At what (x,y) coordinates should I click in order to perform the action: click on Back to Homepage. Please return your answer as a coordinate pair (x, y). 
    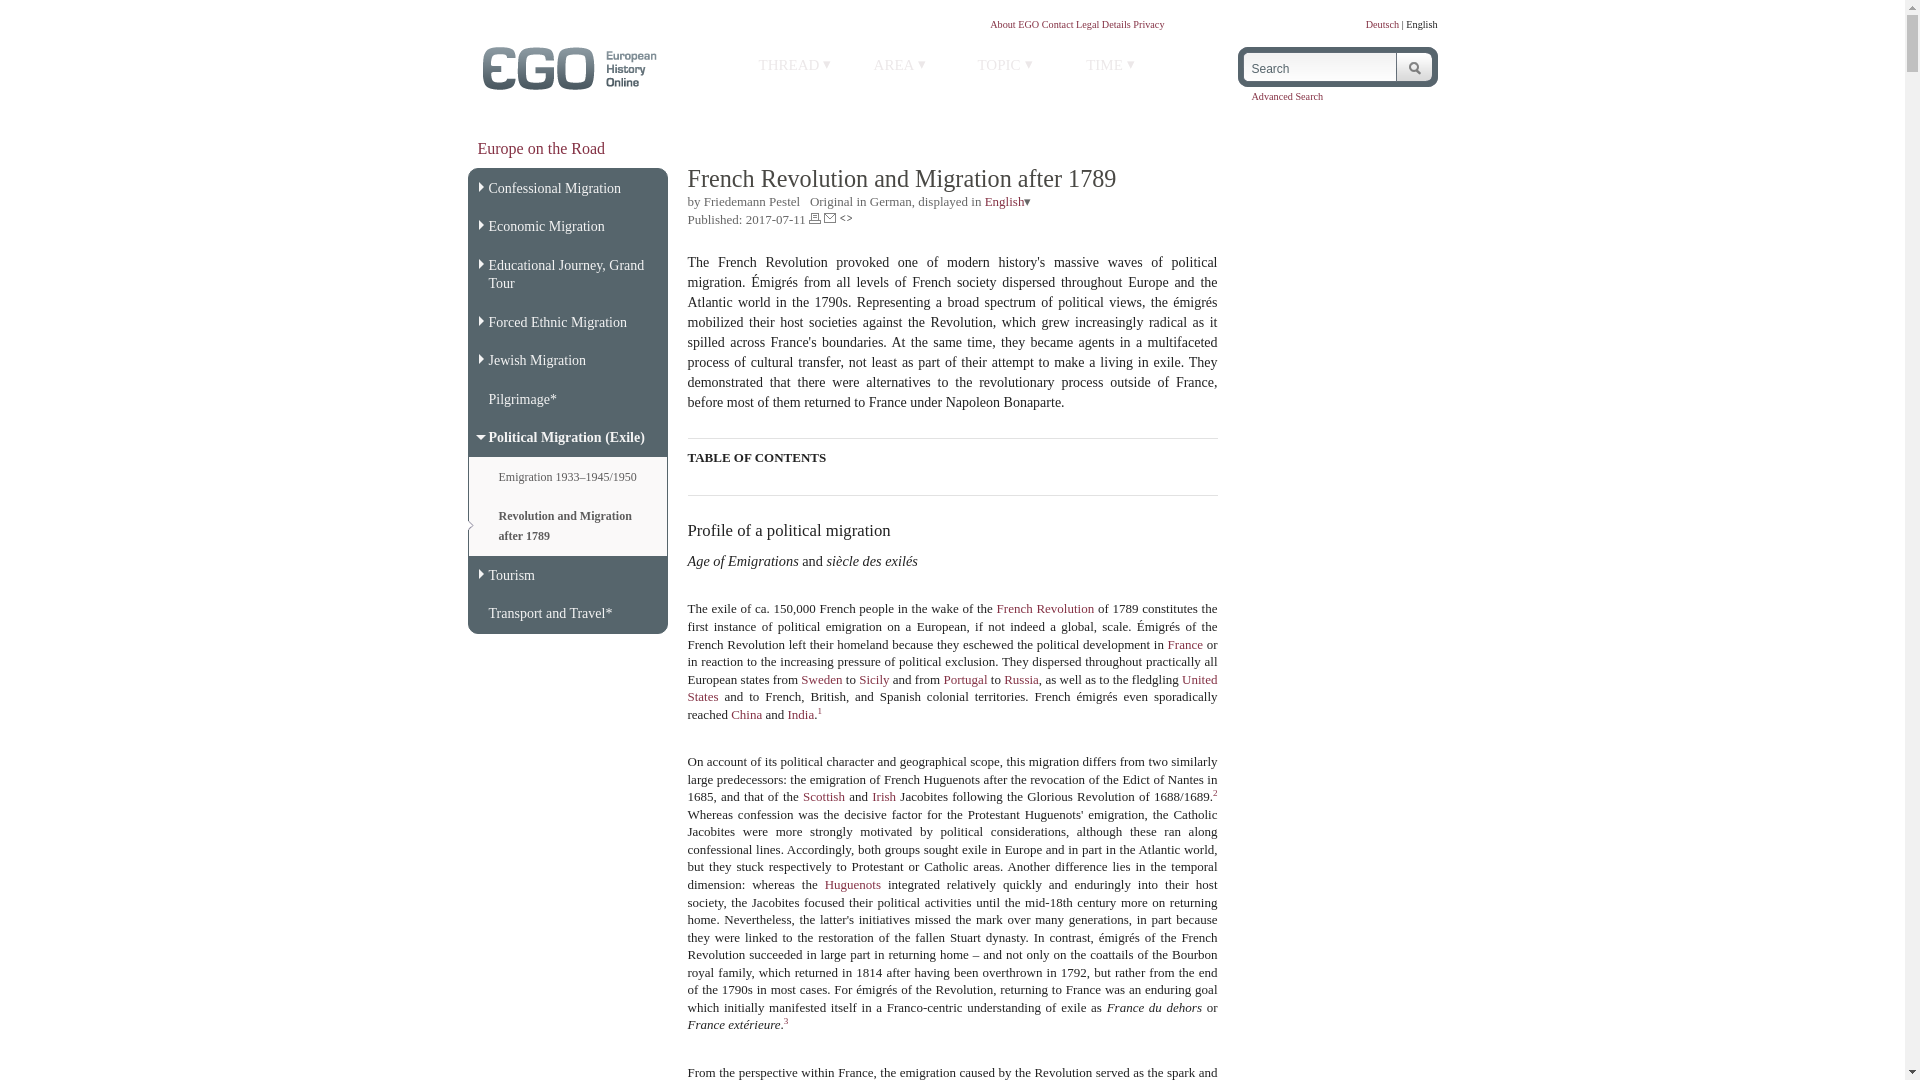
    Looking at the image, I should click on (568, 82).